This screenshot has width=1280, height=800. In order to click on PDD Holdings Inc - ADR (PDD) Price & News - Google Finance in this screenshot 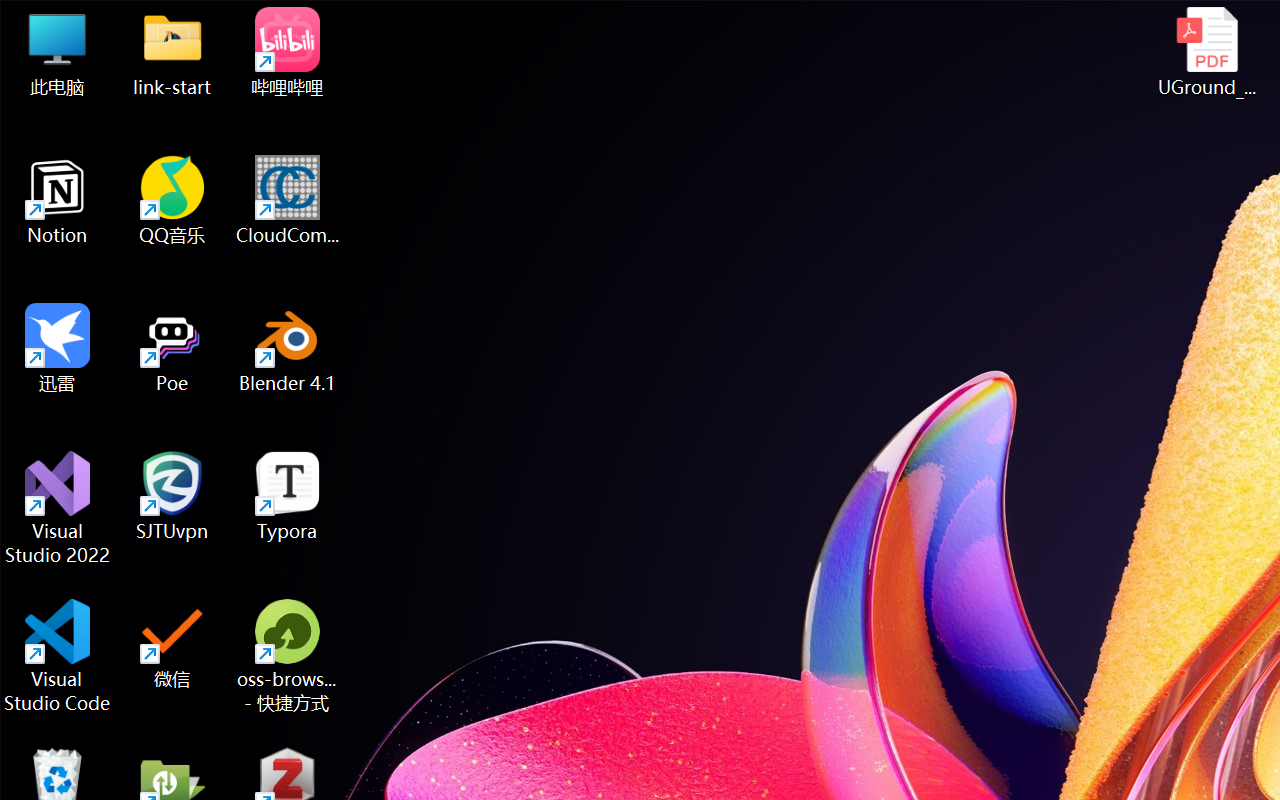, I will do `click(524, 22)`.